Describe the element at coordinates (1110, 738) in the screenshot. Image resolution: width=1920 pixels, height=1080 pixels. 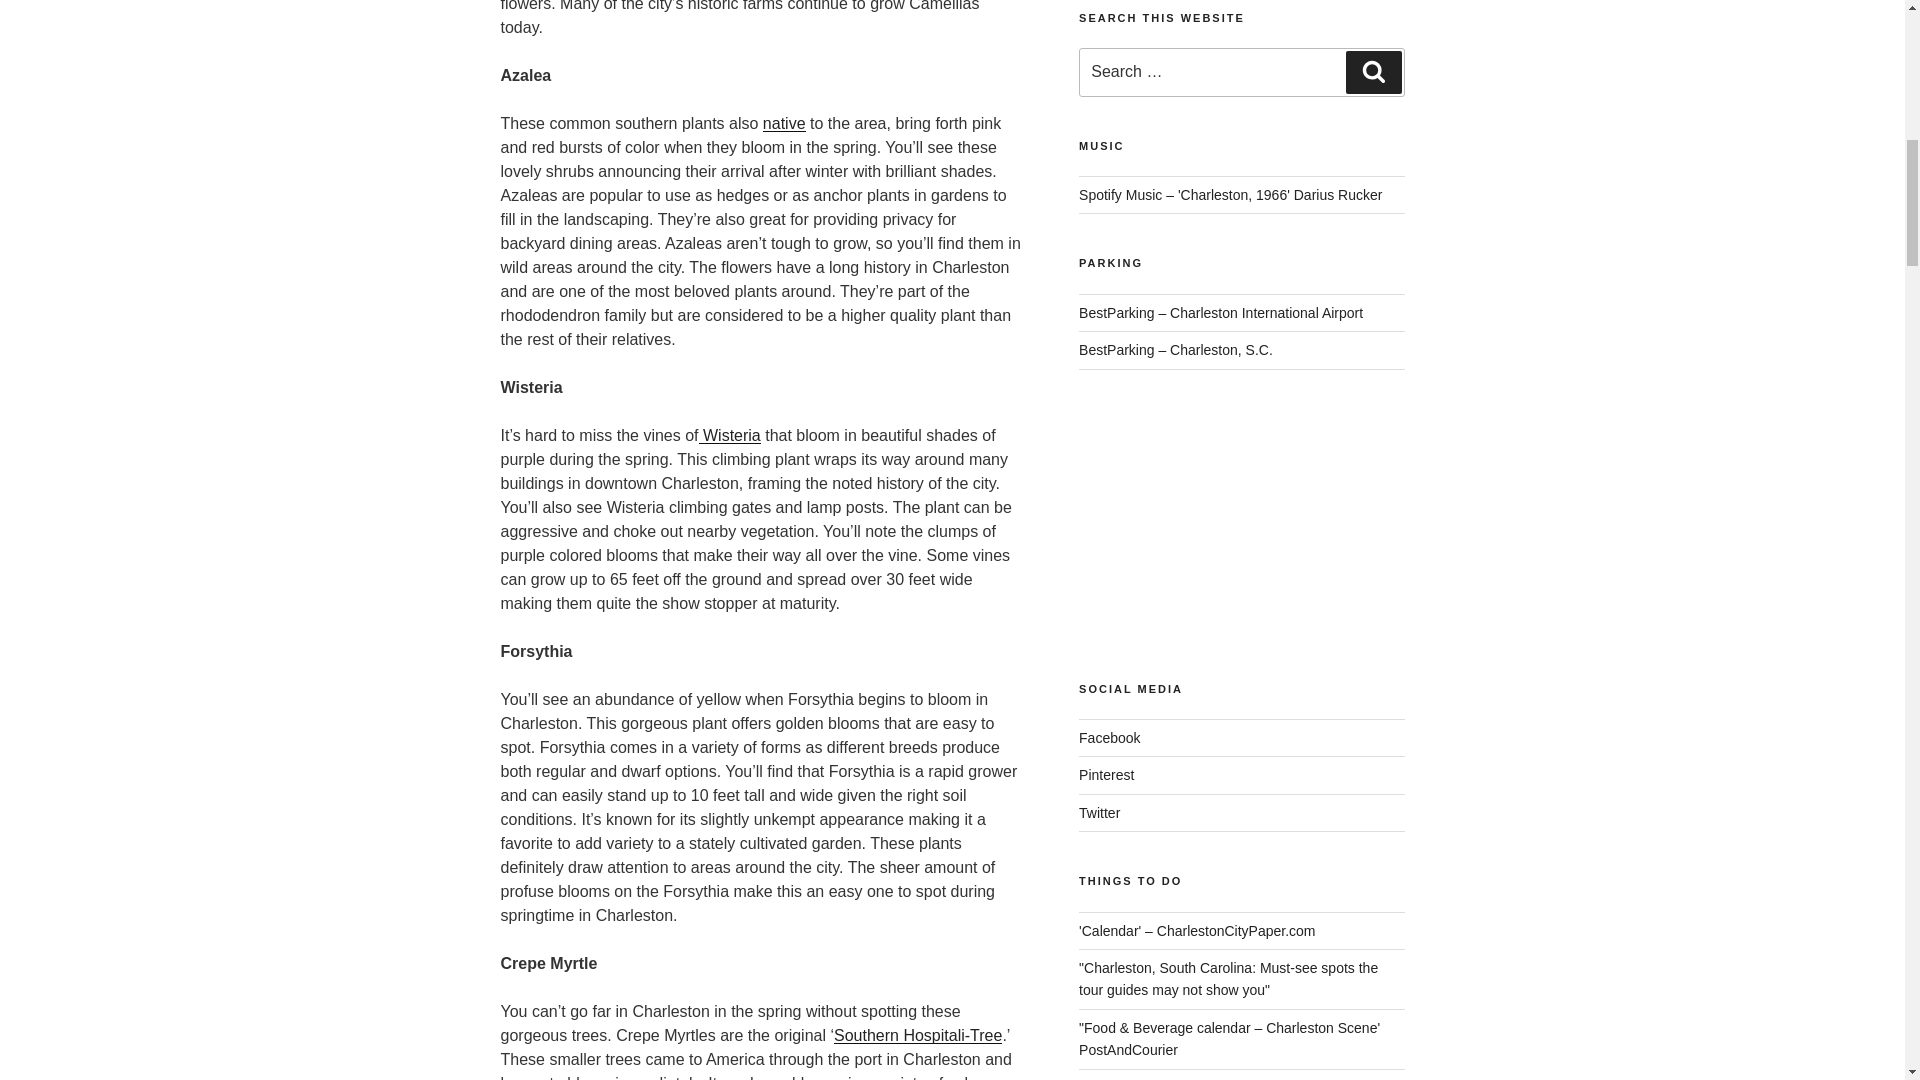
I see `Facebook` at that location.